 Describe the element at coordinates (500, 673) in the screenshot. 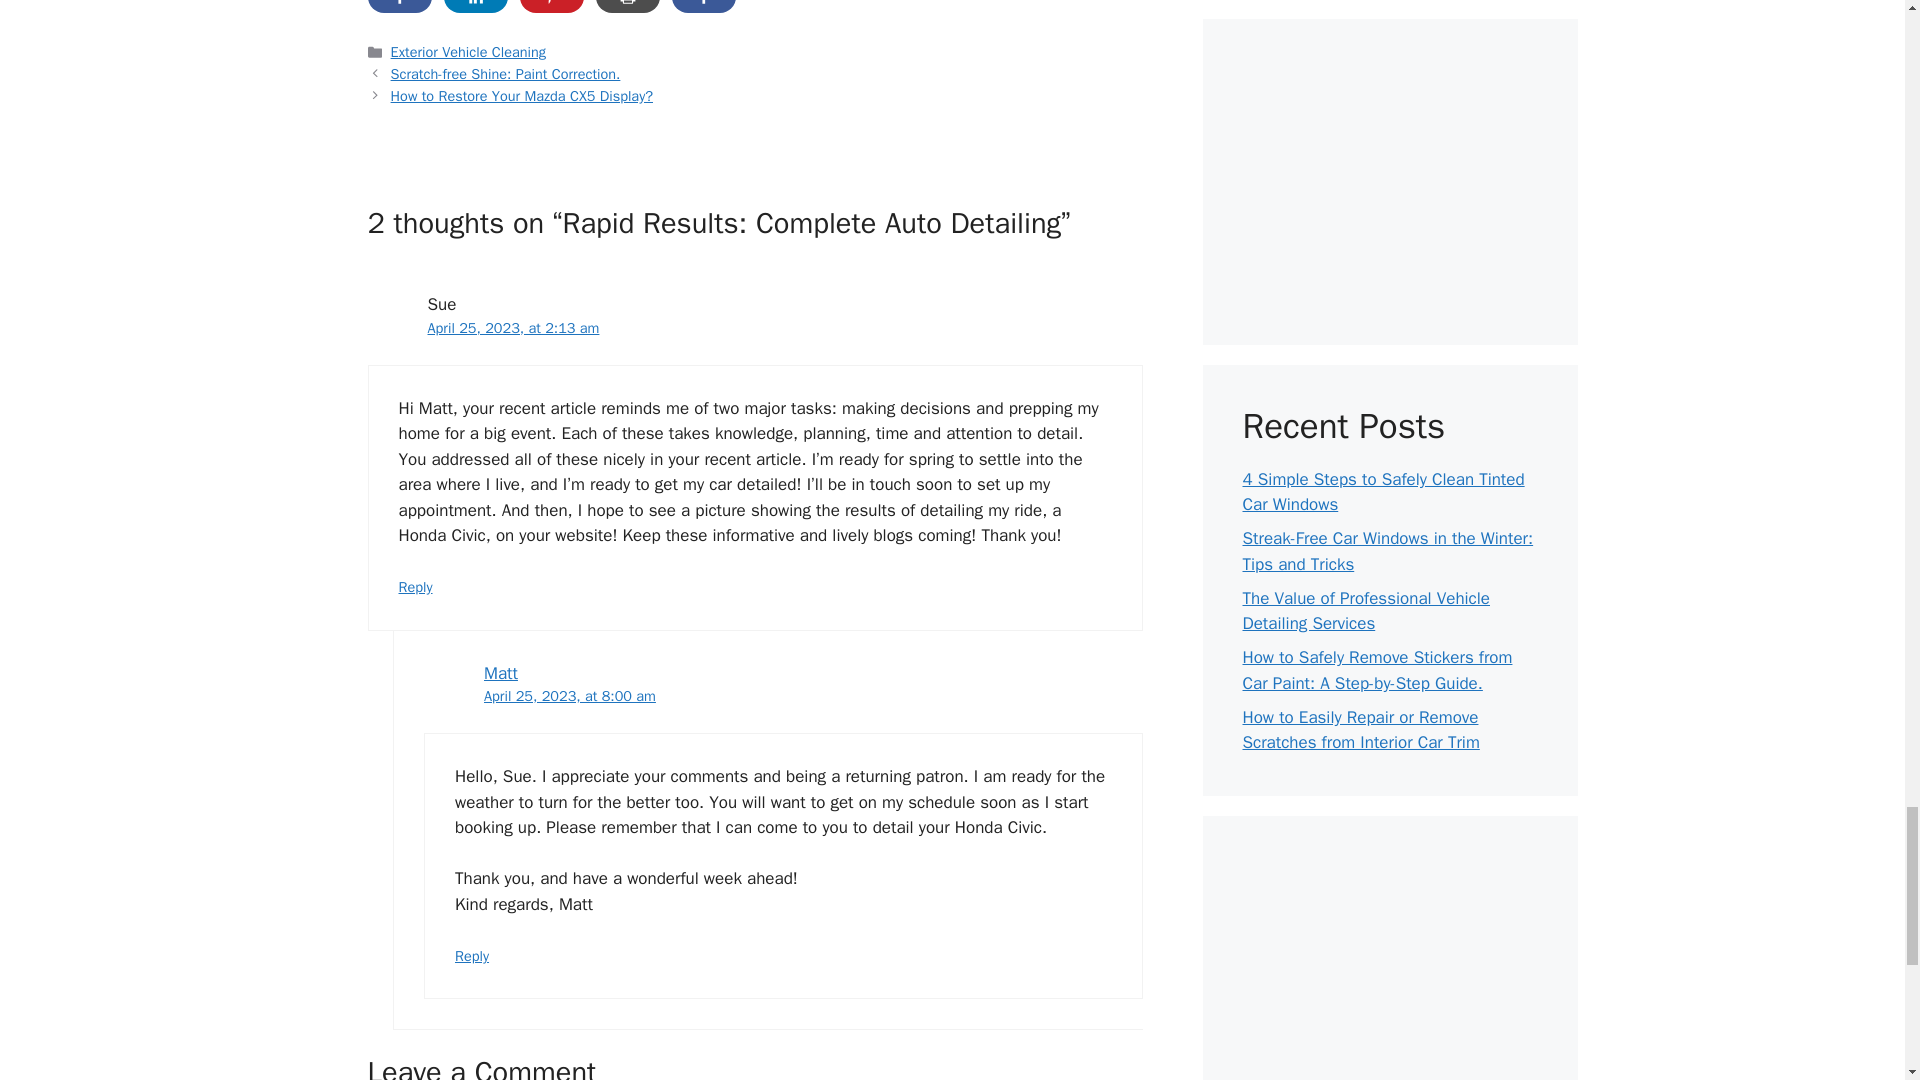

I see `Matt` at that location.